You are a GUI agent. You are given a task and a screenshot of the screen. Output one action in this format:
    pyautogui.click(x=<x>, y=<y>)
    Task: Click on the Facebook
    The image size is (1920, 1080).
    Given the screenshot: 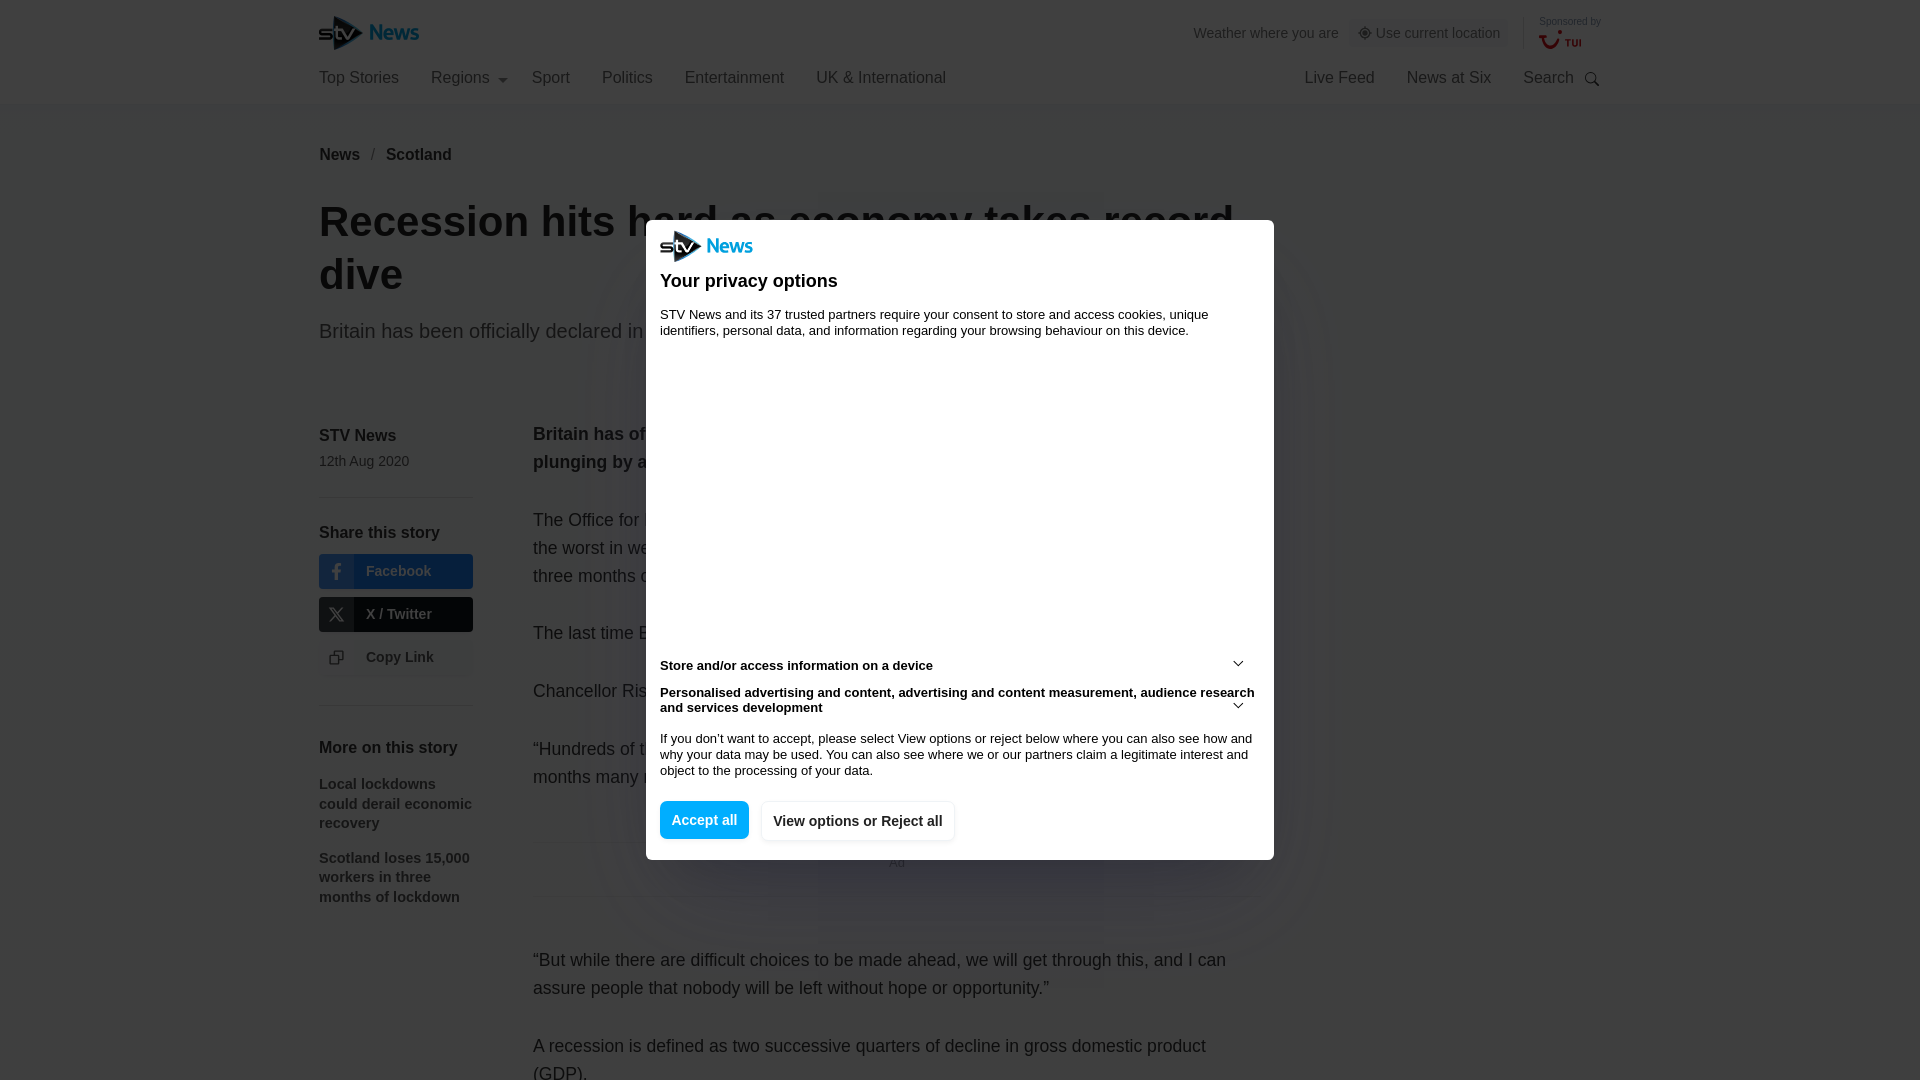 What is the action you would take?
    pyautogui.click(x=395, y=571)
    